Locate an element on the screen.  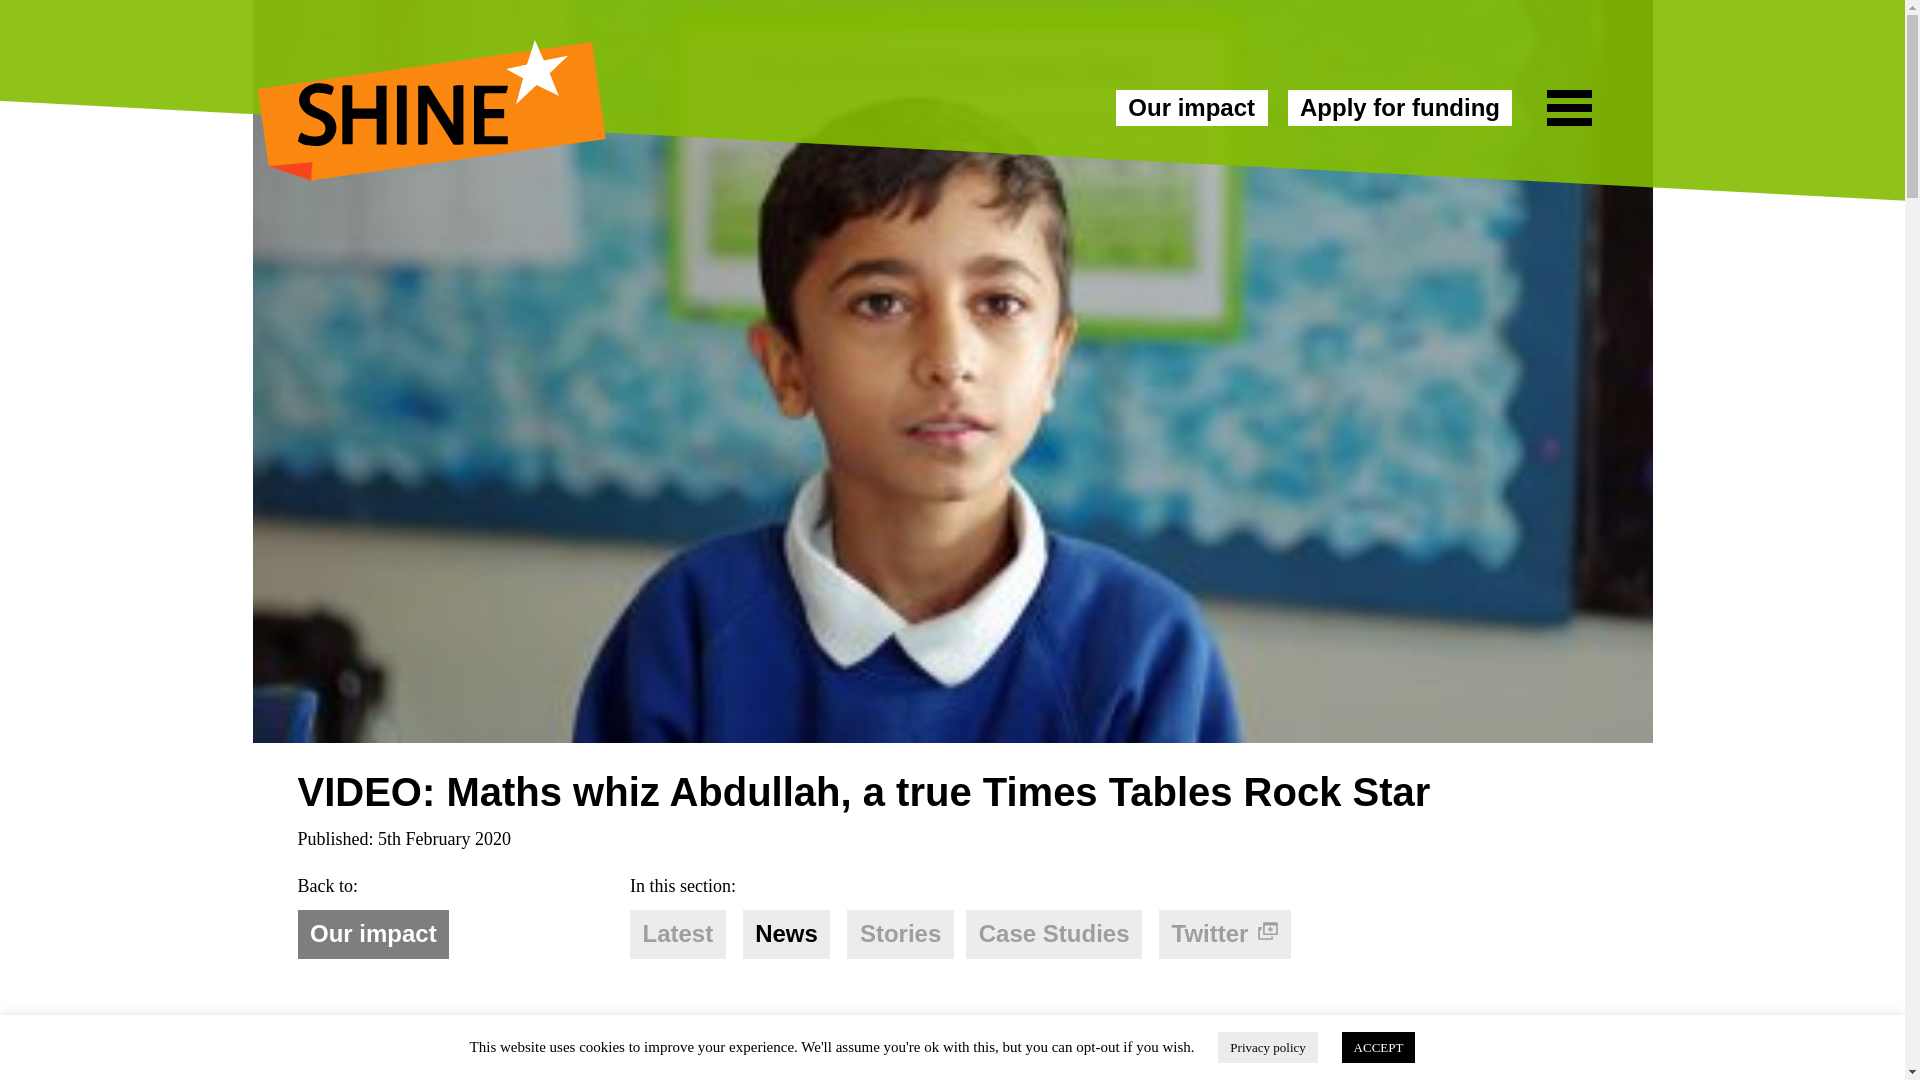
Case Studies is located at coordinates (1054, 934).